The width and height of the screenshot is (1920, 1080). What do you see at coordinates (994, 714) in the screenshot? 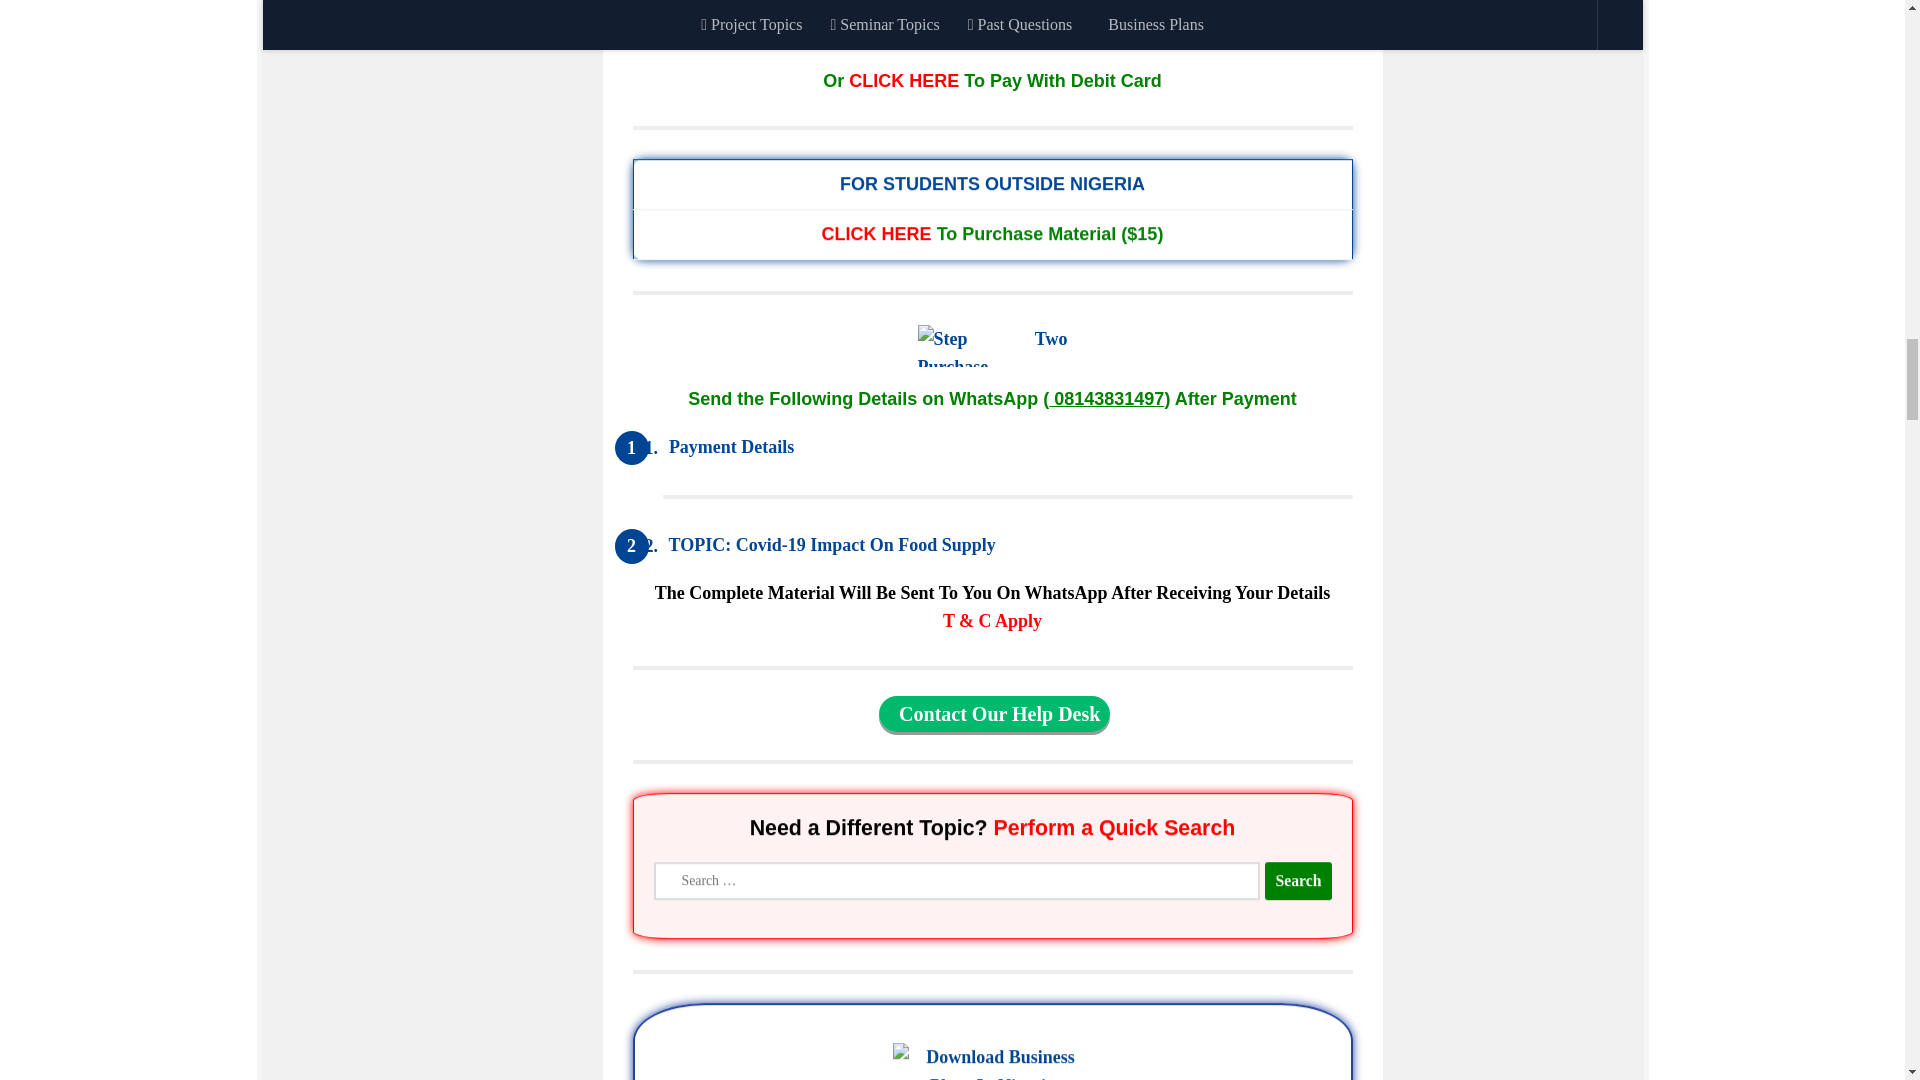
I see `Contact Our Help Desk` at bounding box center [994, 714].